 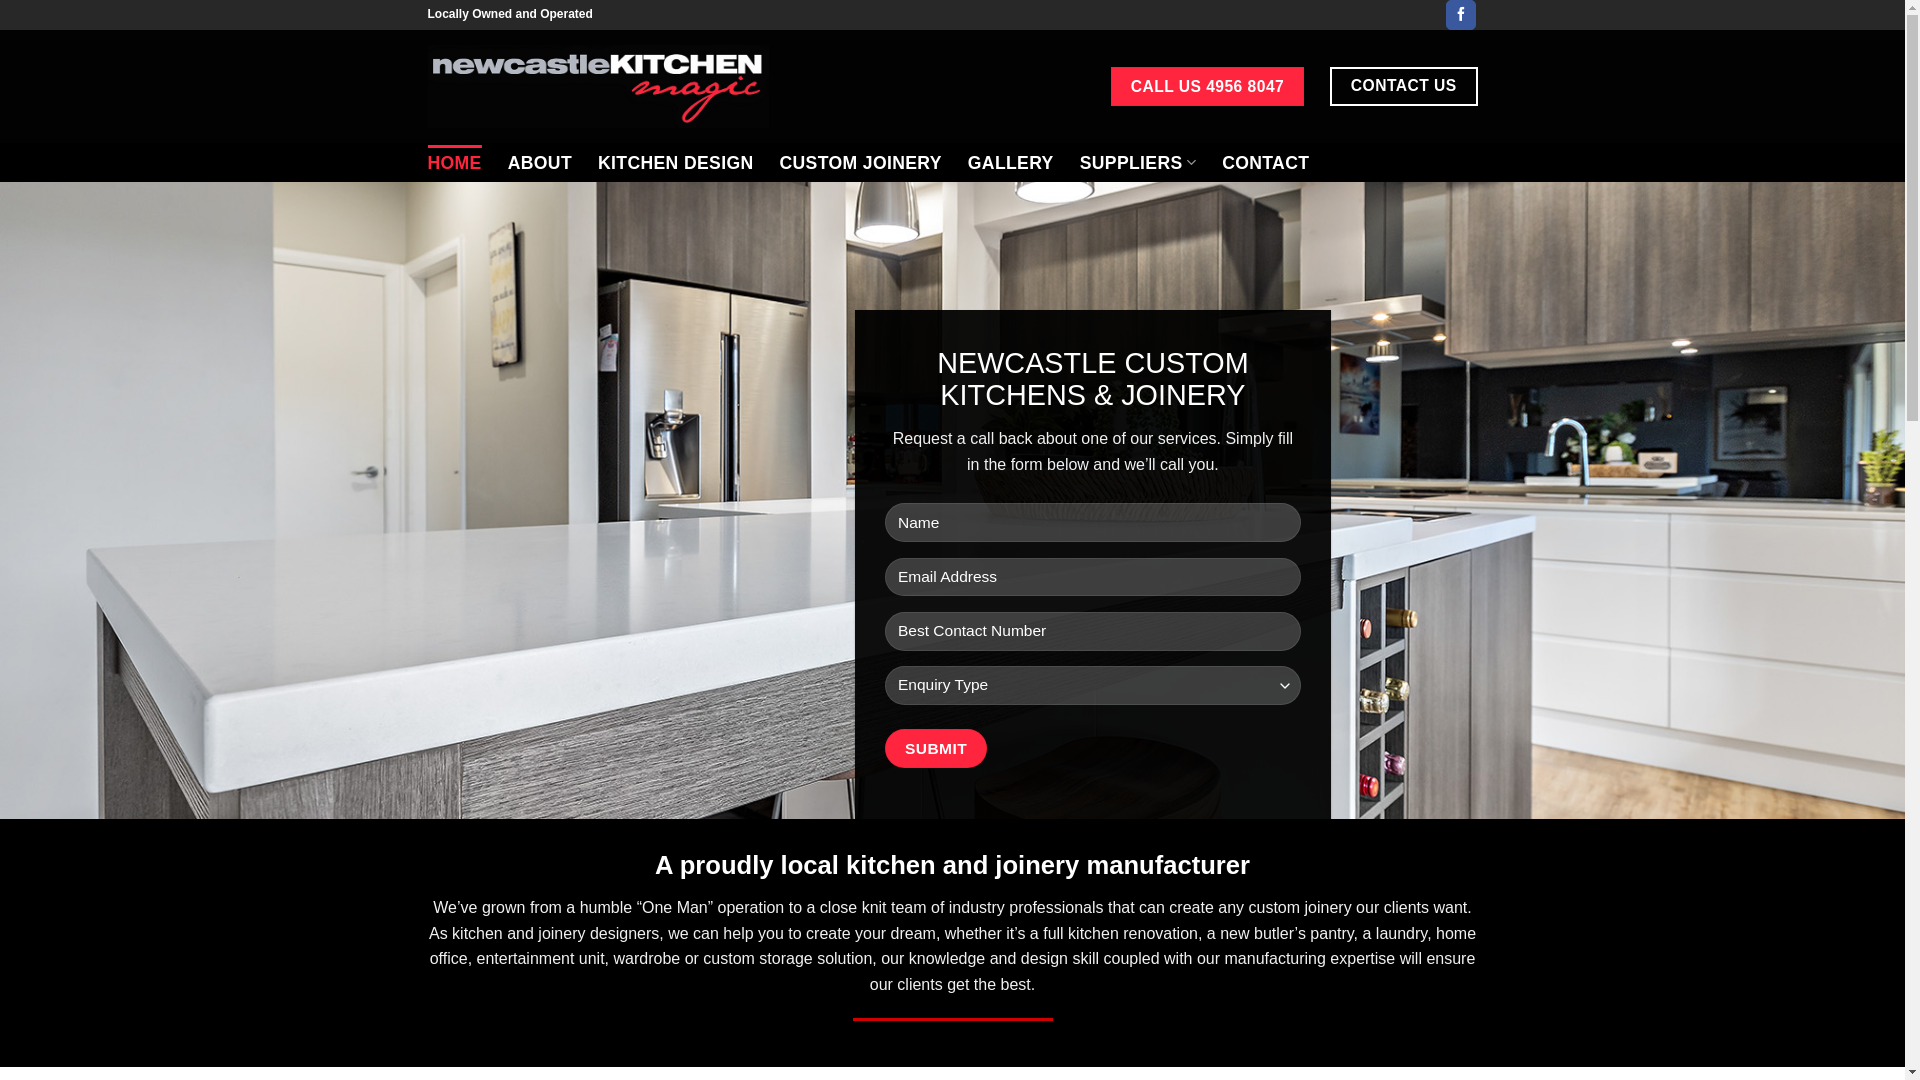 What do you see at coordinates (1404, 86) in the screenshot?
I see `CONTACT US` at bounding box center [1404, 86].